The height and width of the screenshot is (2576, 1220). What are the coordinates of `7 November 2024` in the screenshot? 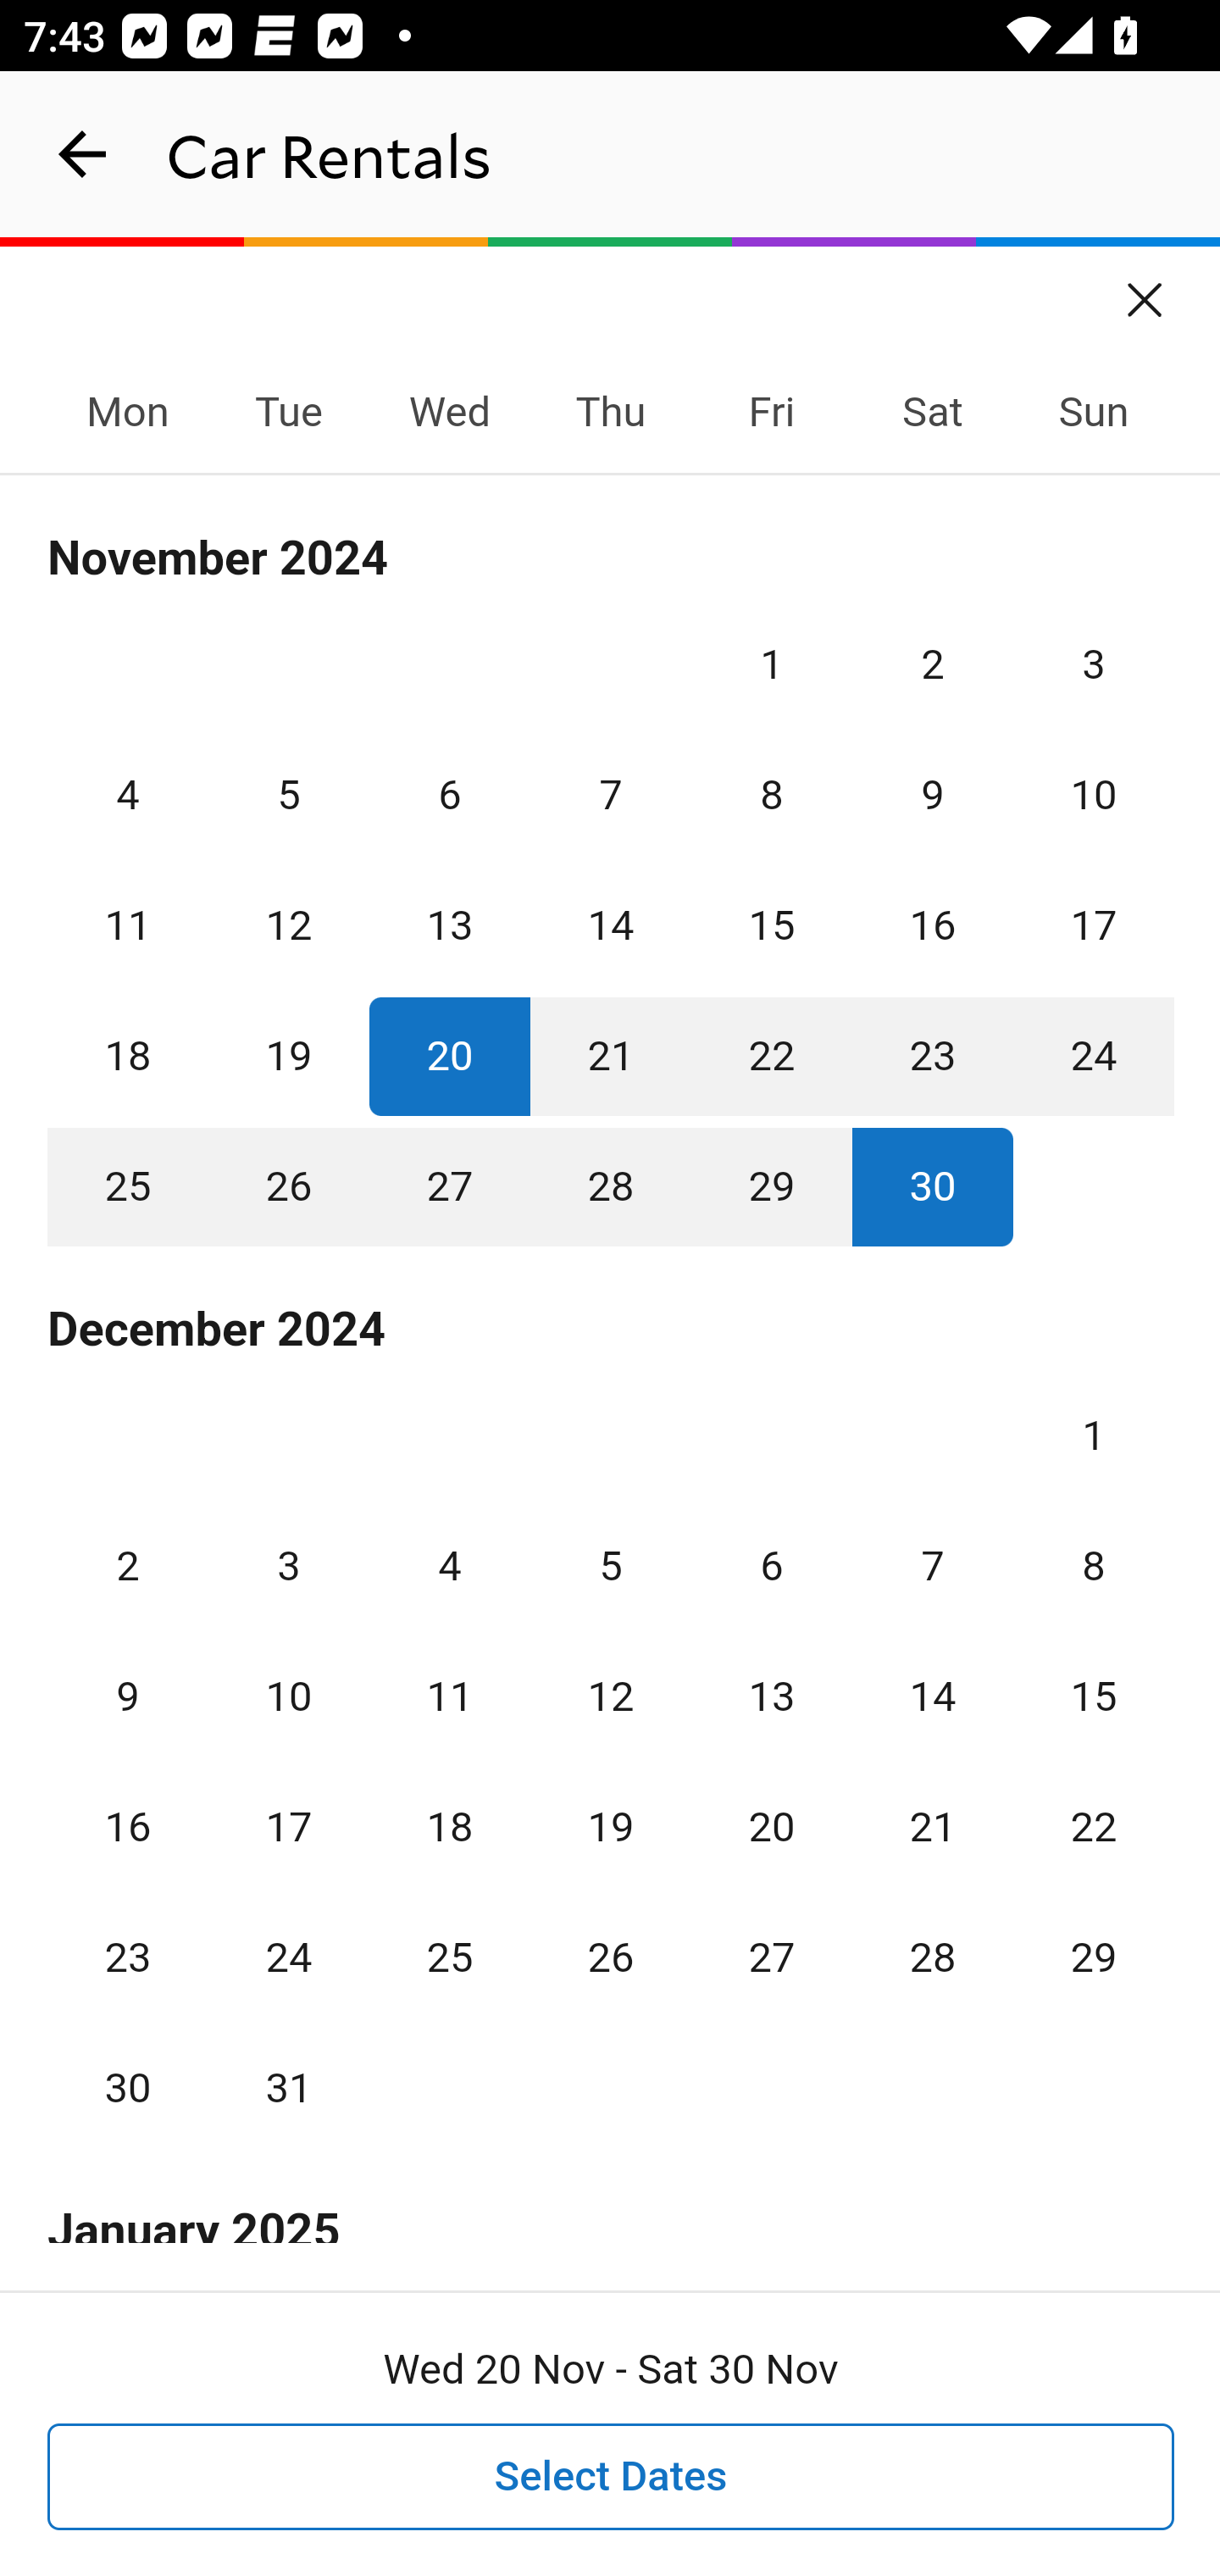 It's located at (611, 796).